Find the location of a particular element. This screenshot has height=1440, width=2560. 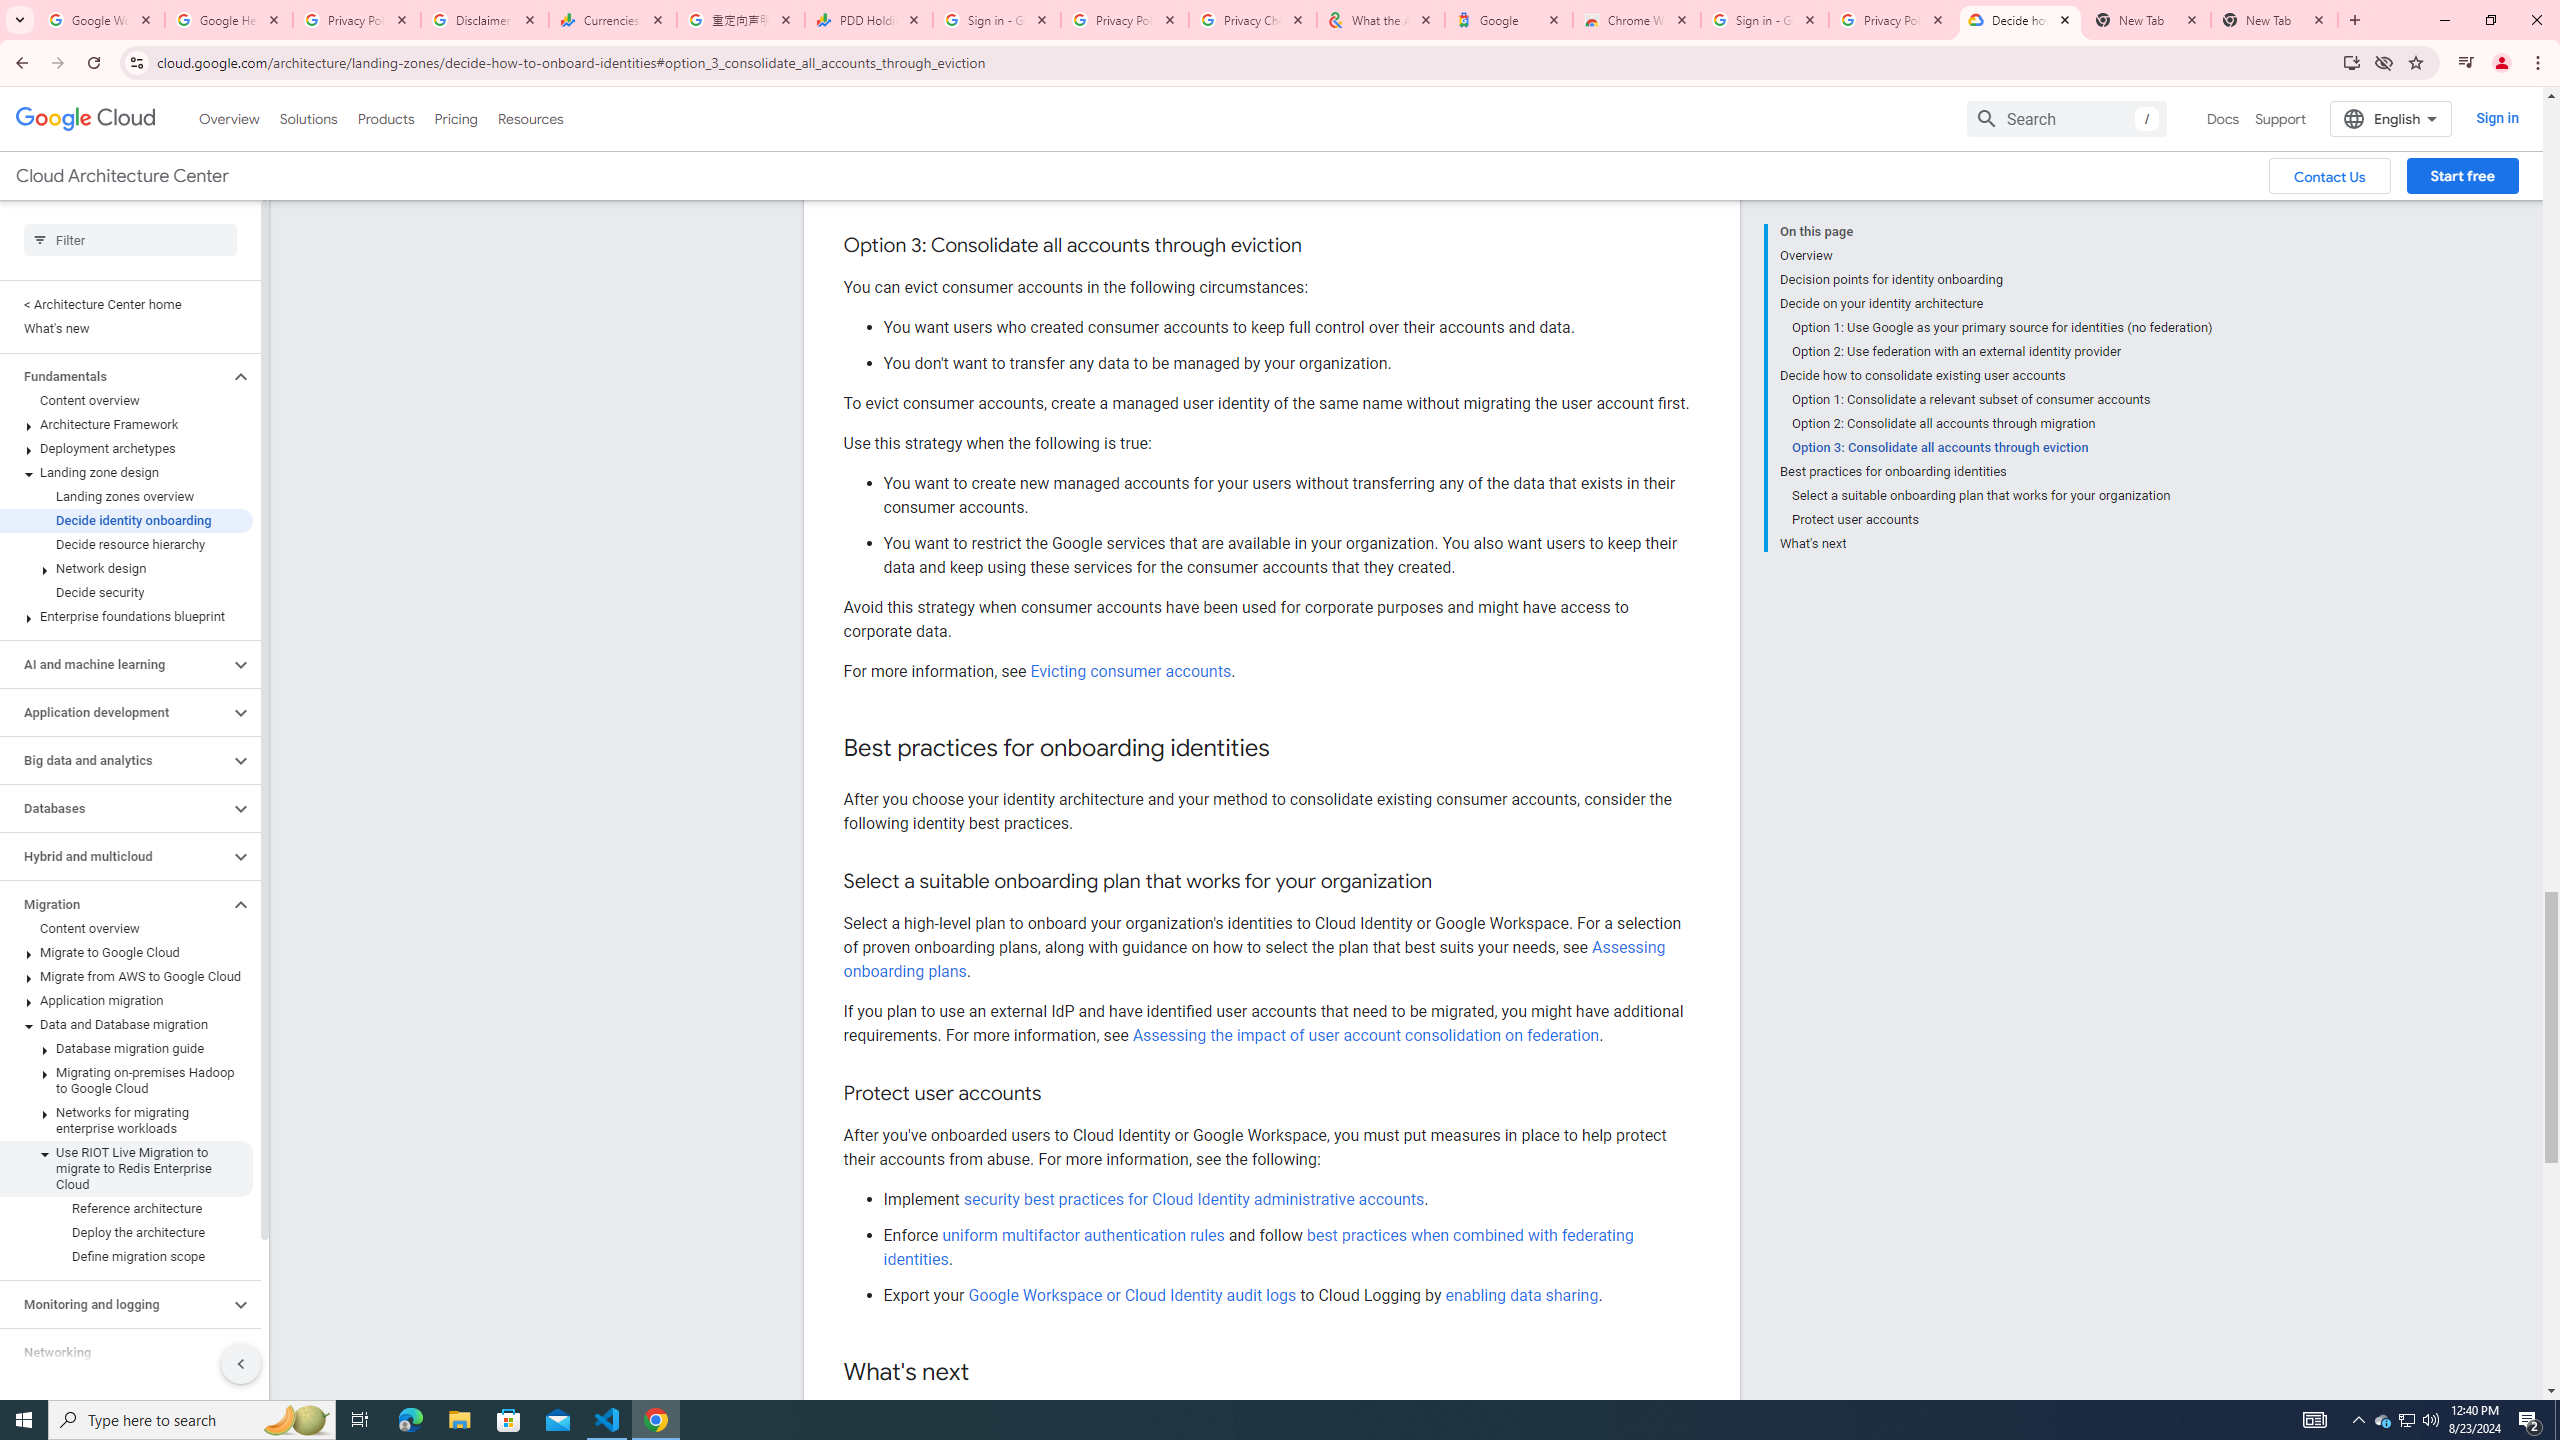

Docs, selected is located at coordinates (2223, 118).